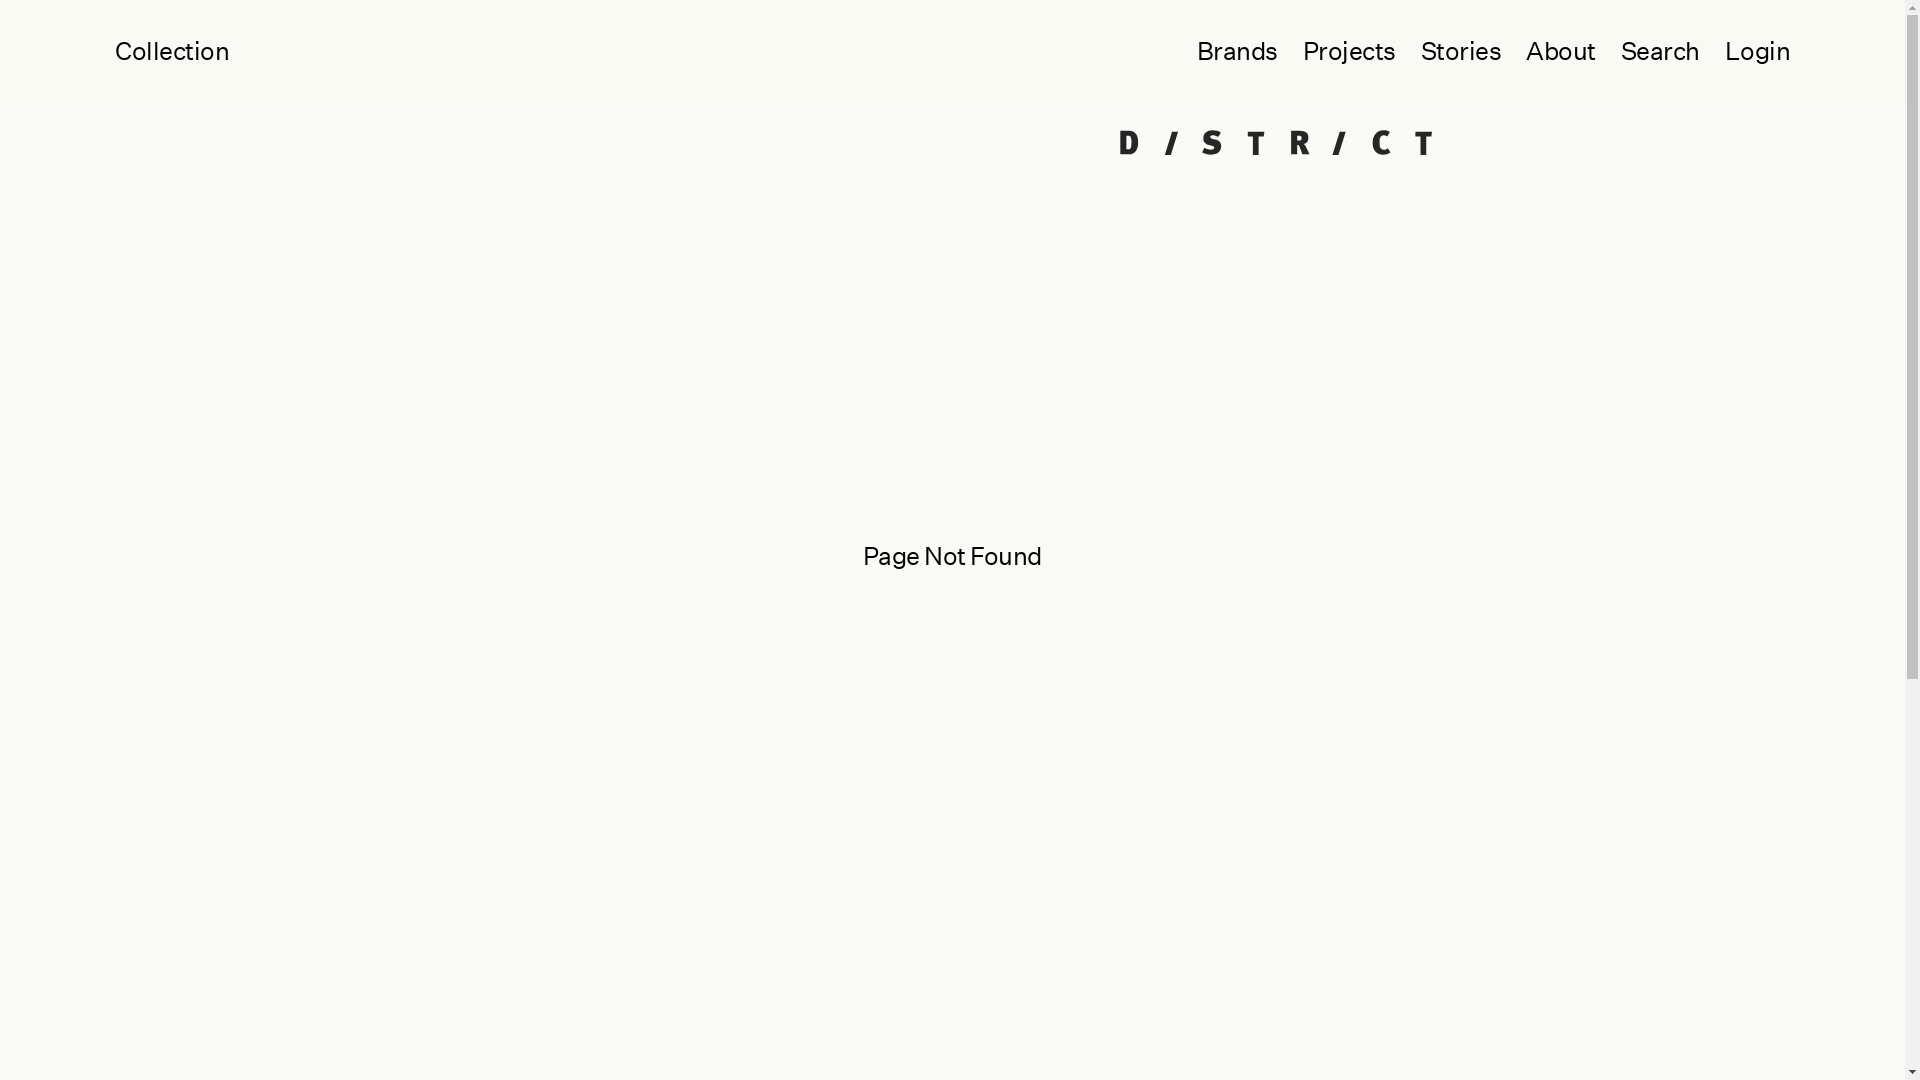 This screenshot has height=1080, width=1920. Describe the element at coordinates (1548, 52) in the screenshot. I see `About` at that location.